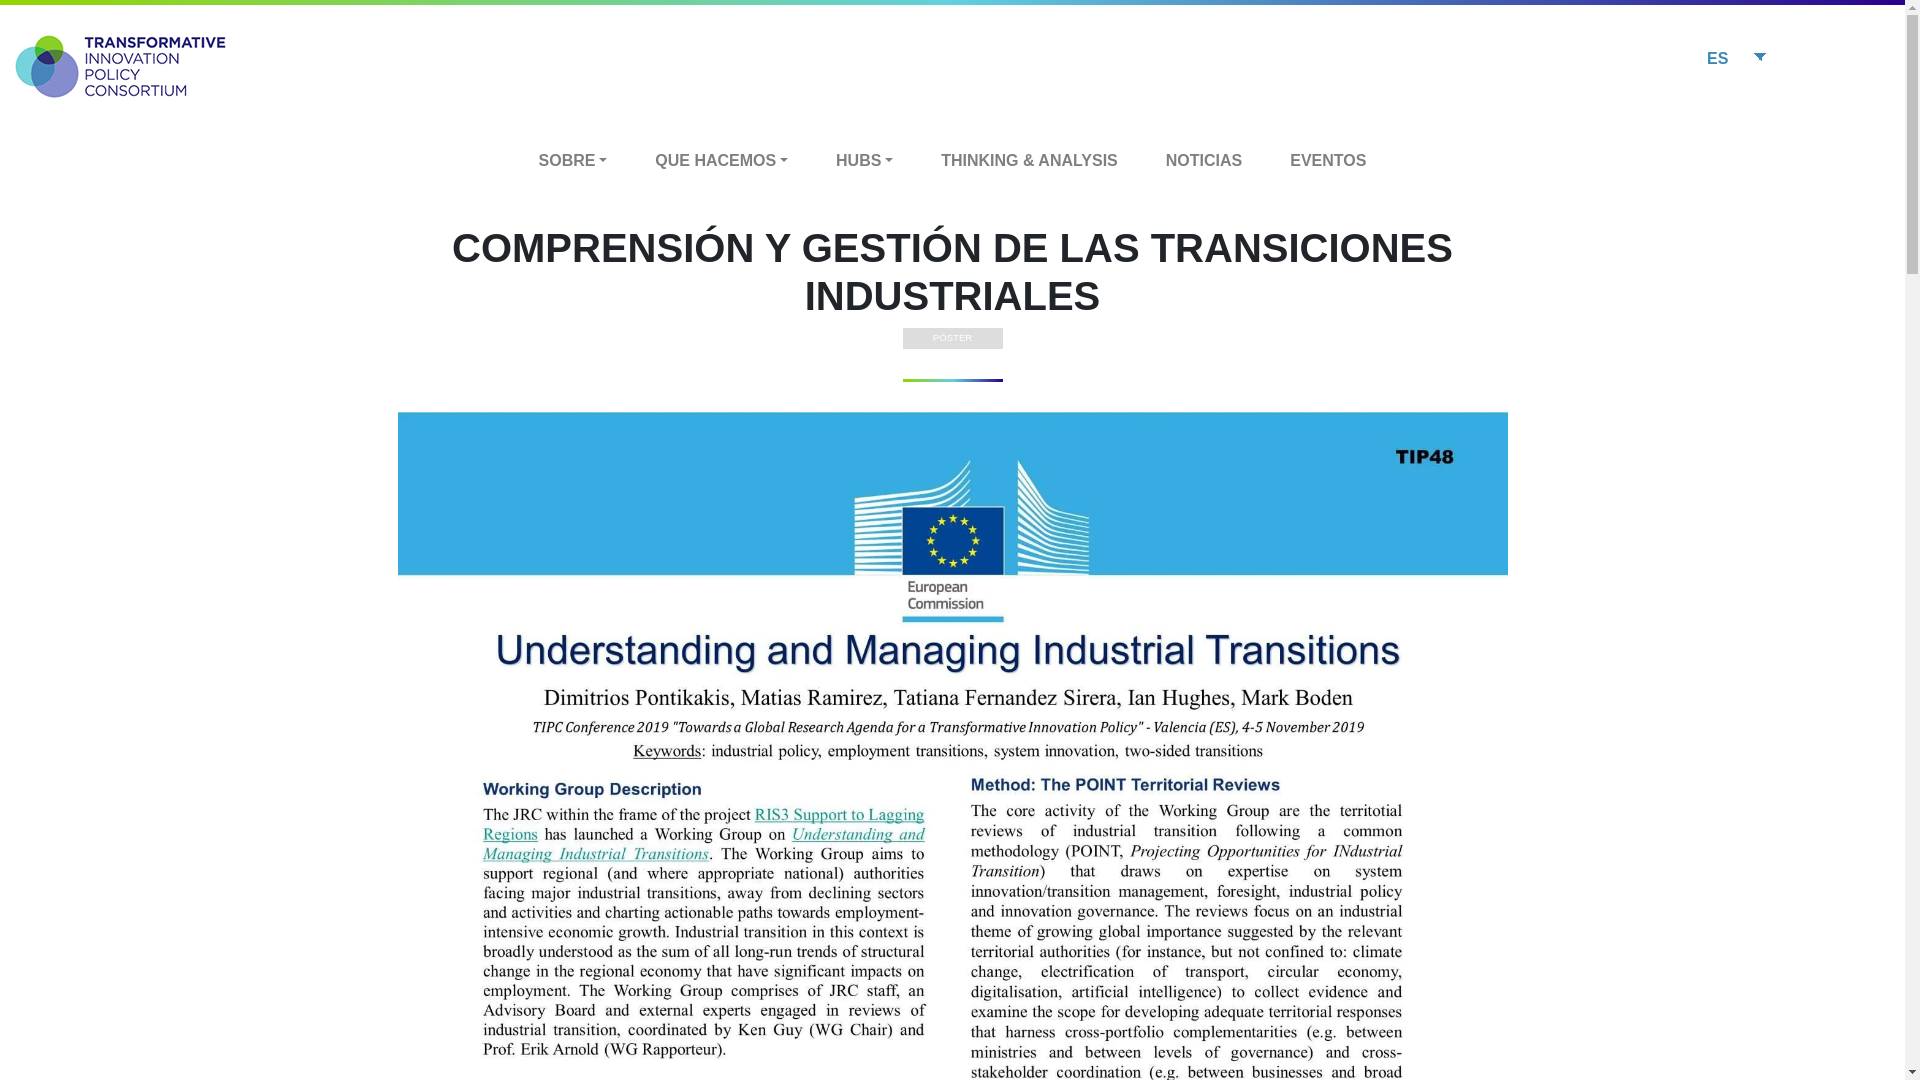 The height and width of the screenshot is (1080, 1920). I want to click on SOBRE, so click(572, 160).